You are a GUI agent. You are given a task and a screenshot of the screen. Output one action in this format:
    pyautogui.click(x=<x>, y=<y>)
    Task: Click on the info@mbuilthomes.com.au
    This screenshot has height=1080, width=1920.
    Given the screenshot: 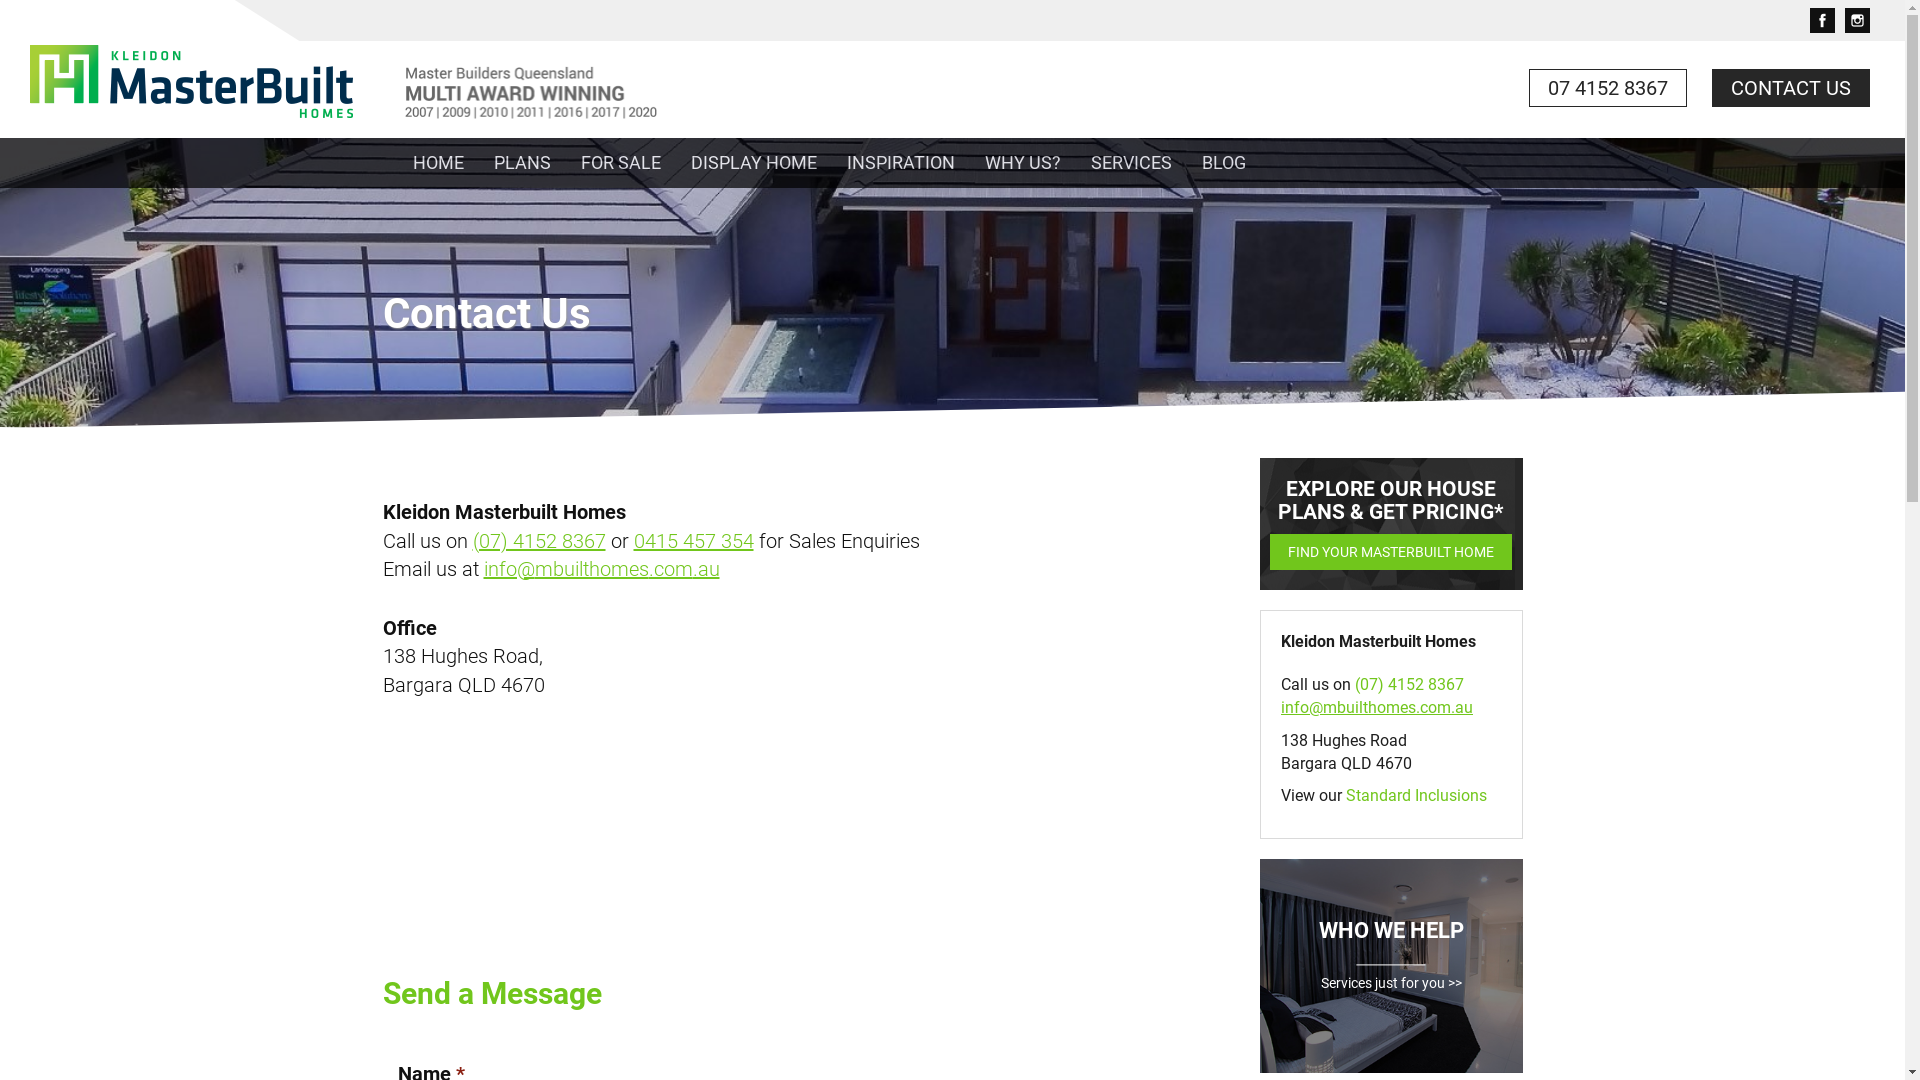 What is the action you would take?
    pyautogui.click(x=1377, y=708)
    